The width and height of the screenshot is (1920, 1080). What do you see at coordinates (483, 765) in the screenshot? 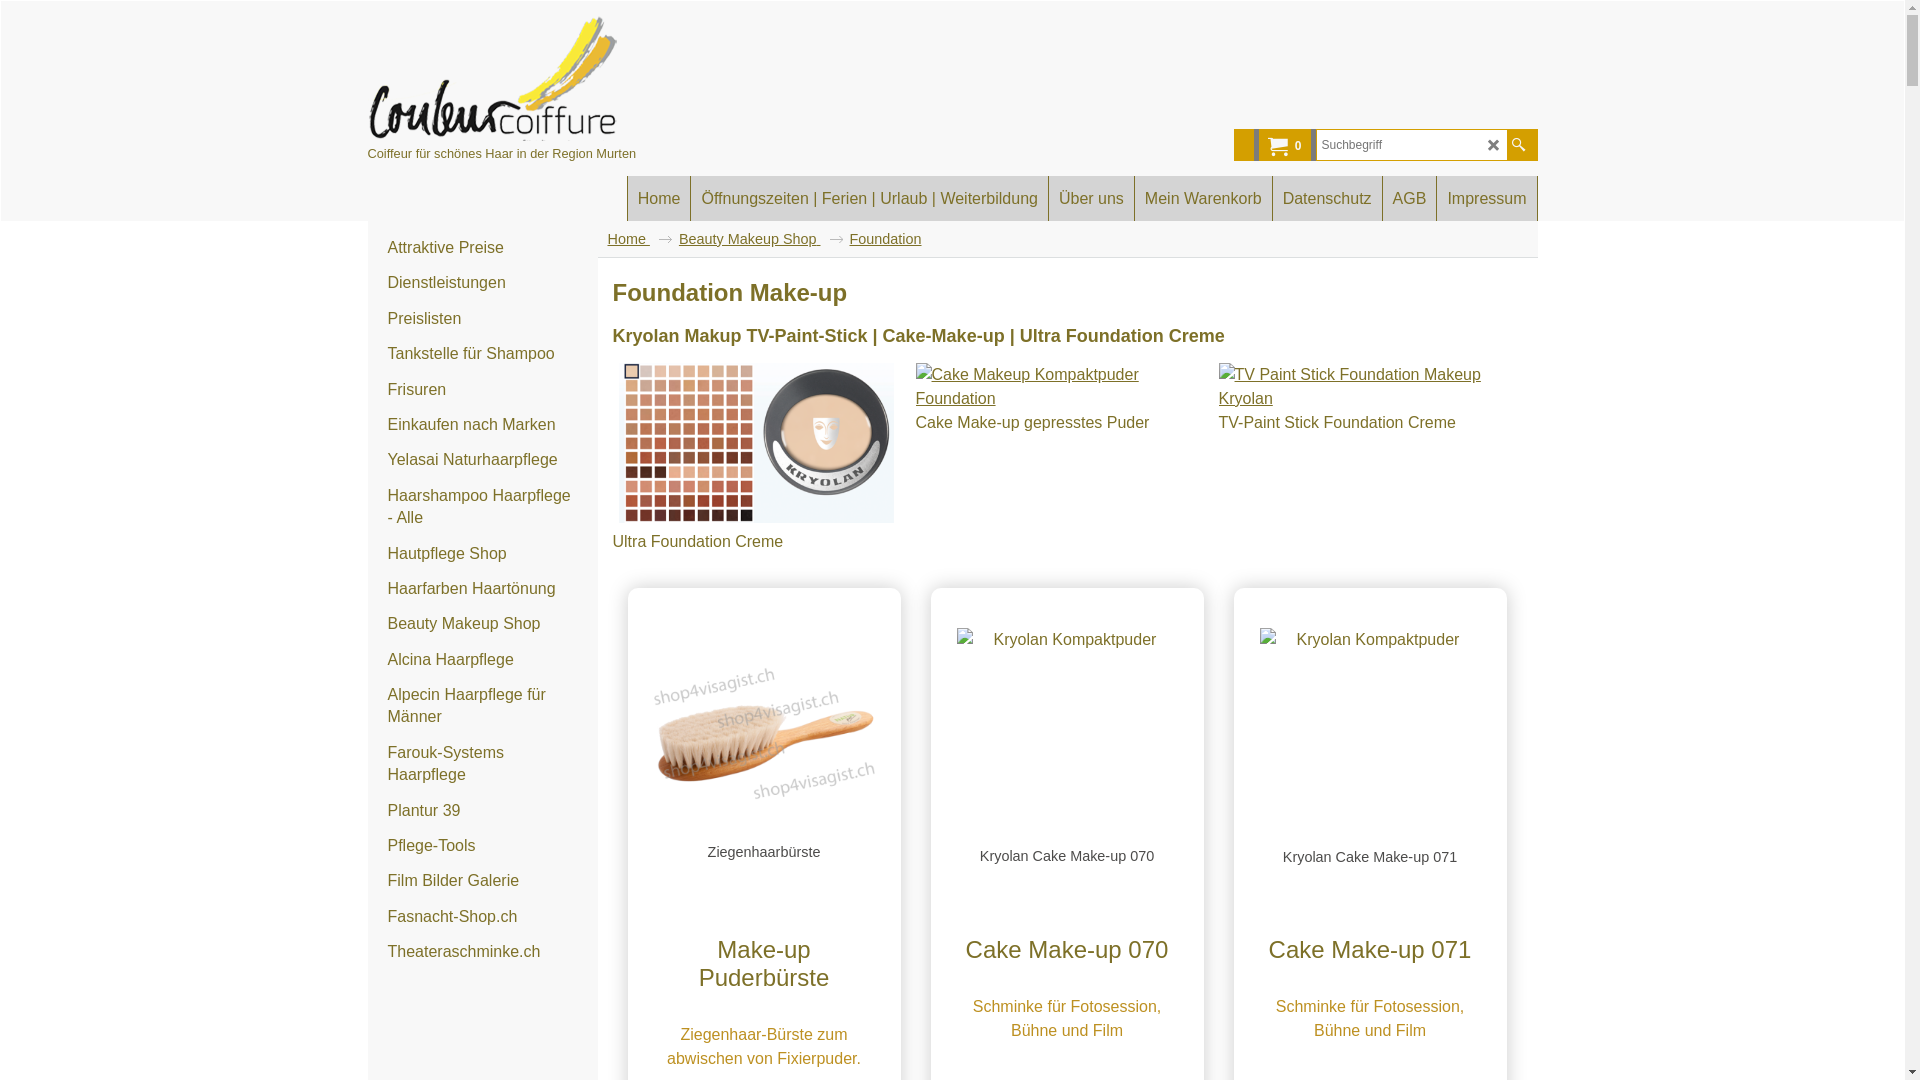
I see `Farouk-Systems Haarpflege` at bounding box center [483, 765].